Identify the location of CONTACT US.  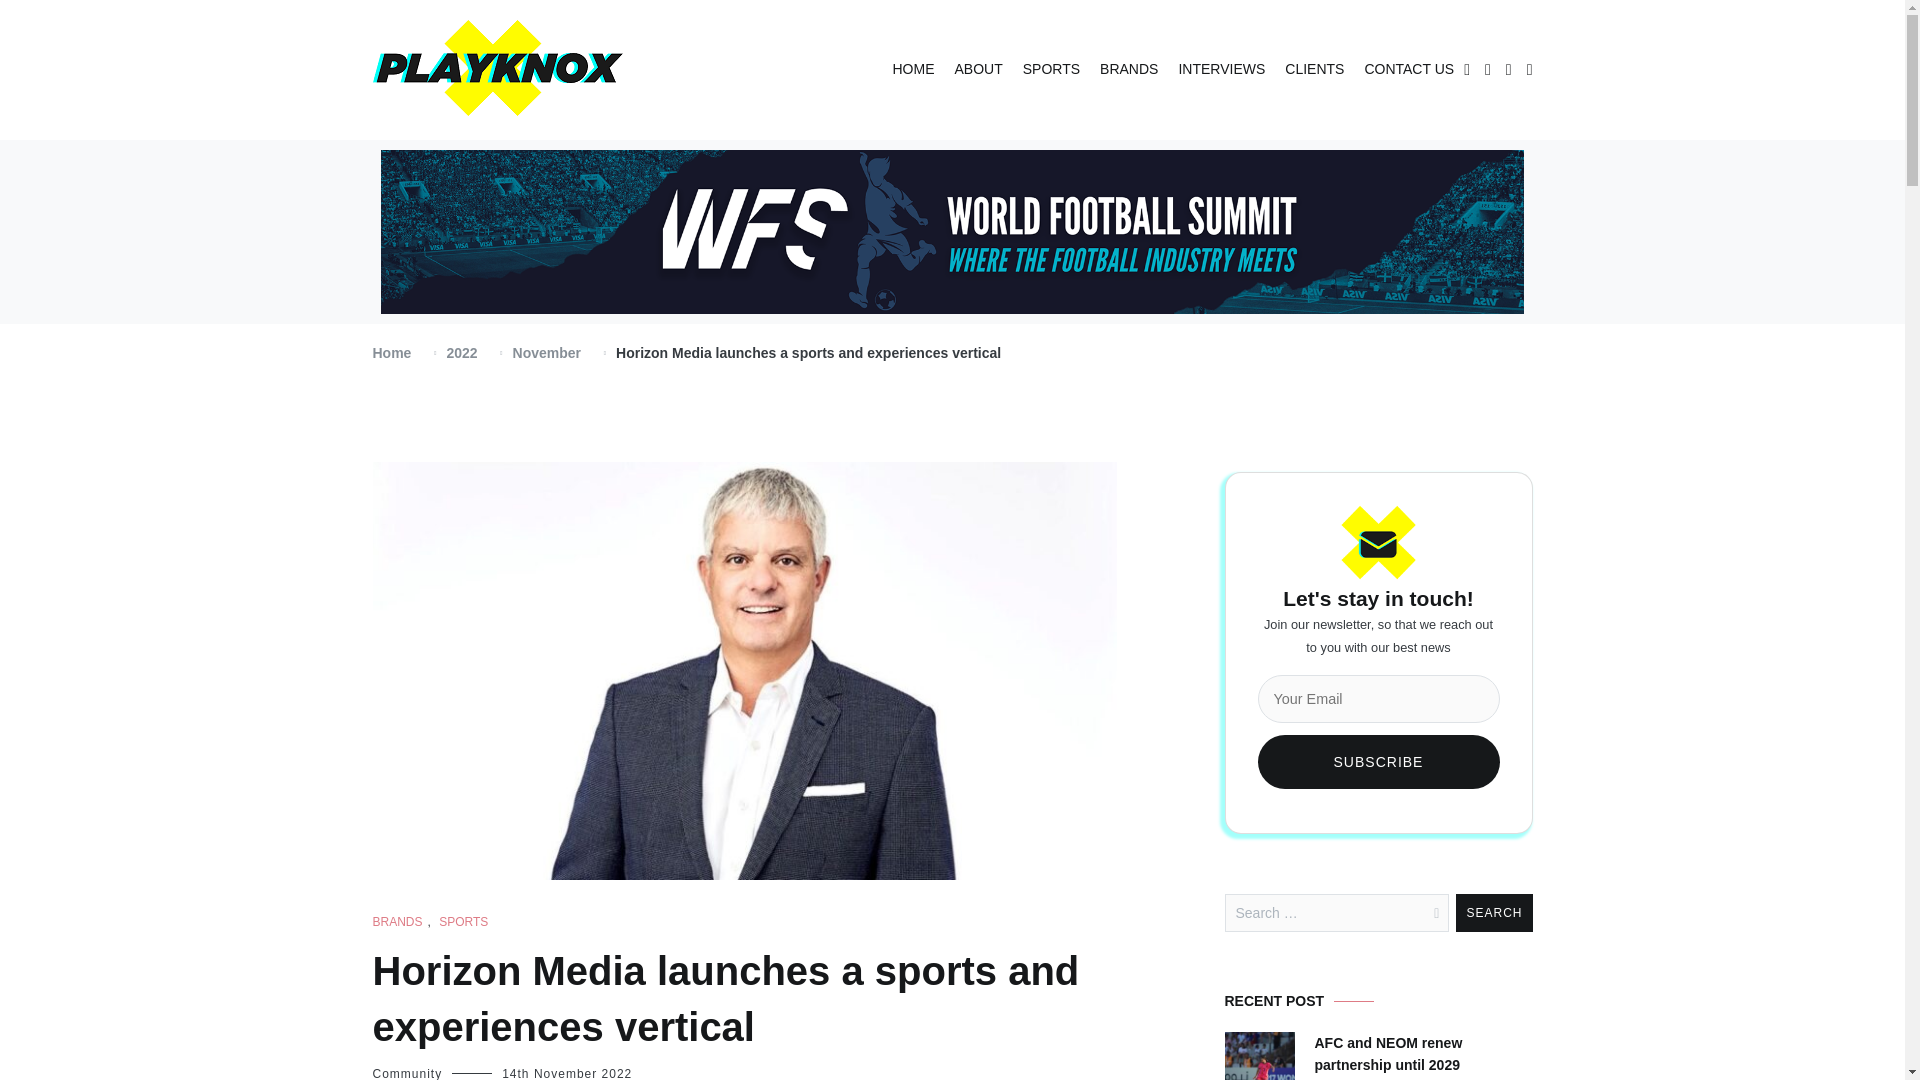
(1408, 70).